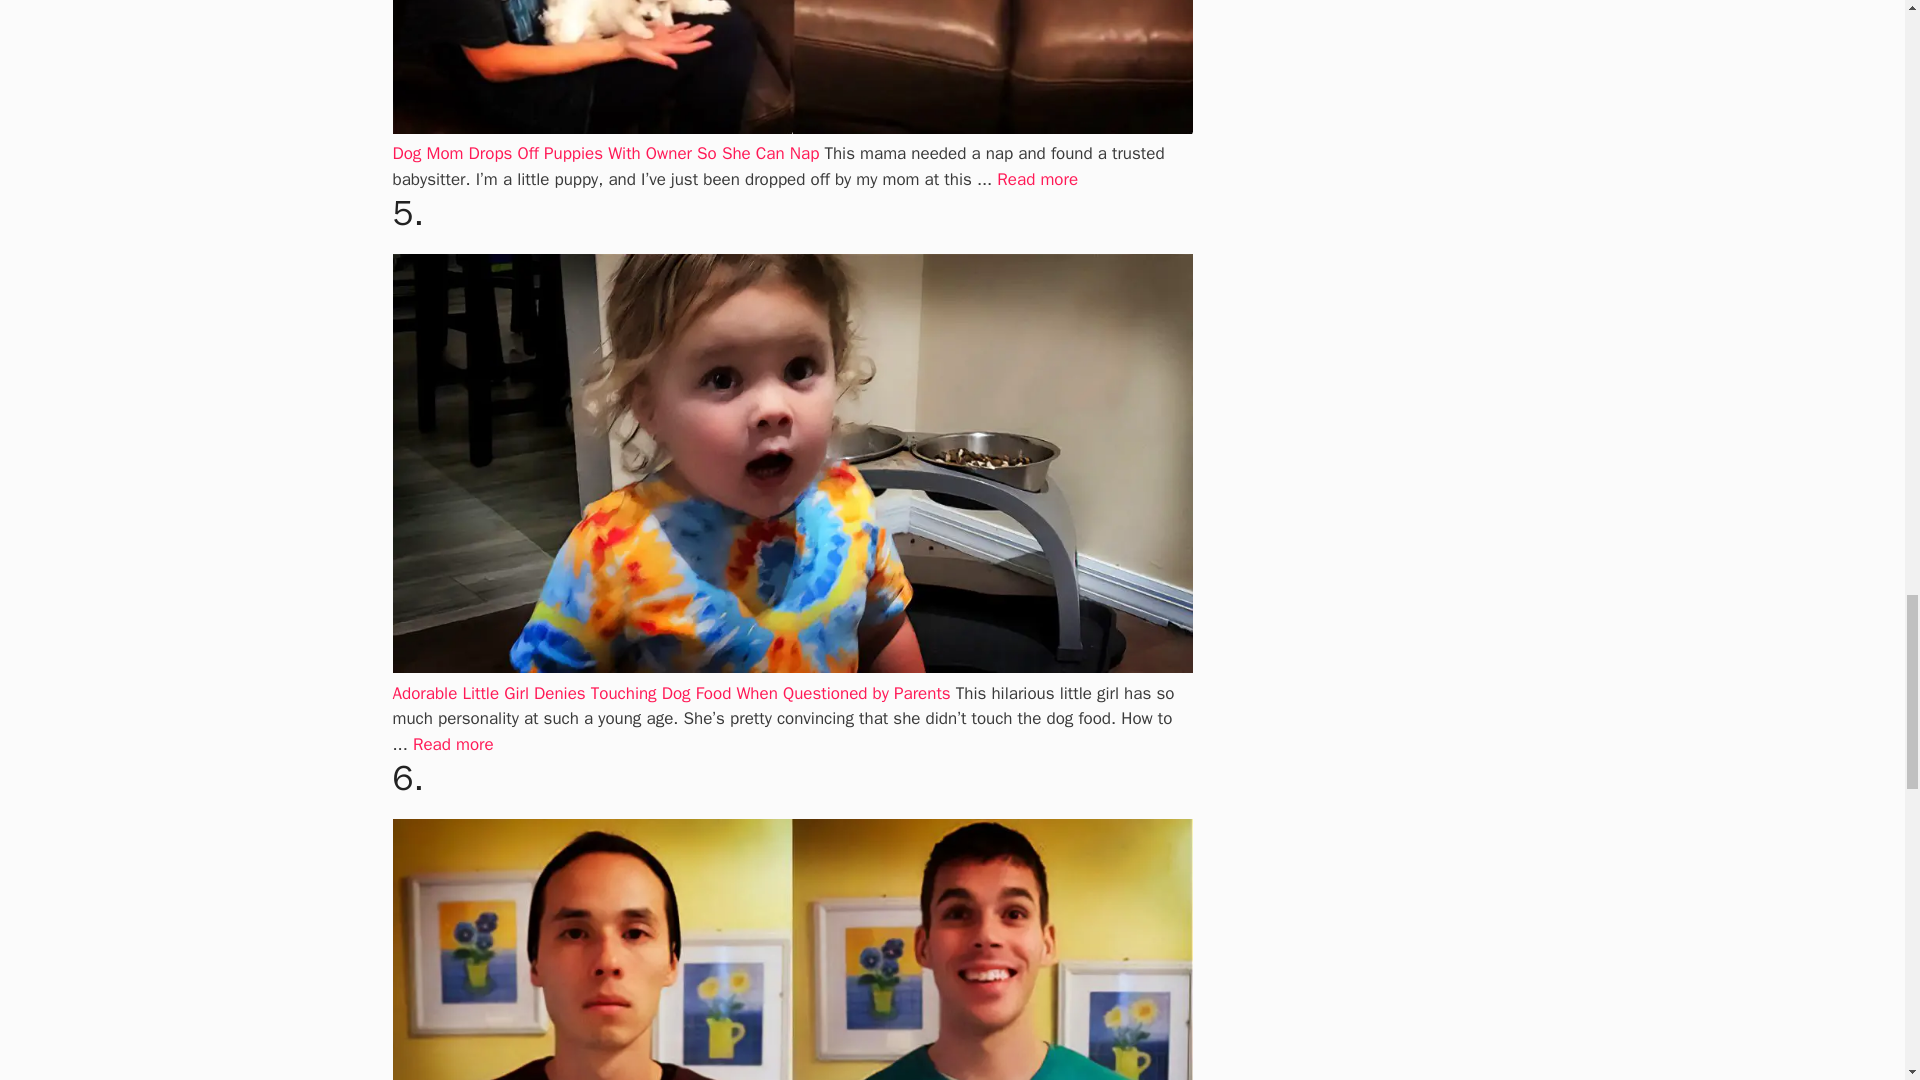 The height and width of the screenshot is (1080, 1920). What do you see at coordinates (1036, 179) in the screenshot?
I see `Dog Mom Drops Off Puppies With Owner So She Can Nap` at bounding box center [1036, 179].